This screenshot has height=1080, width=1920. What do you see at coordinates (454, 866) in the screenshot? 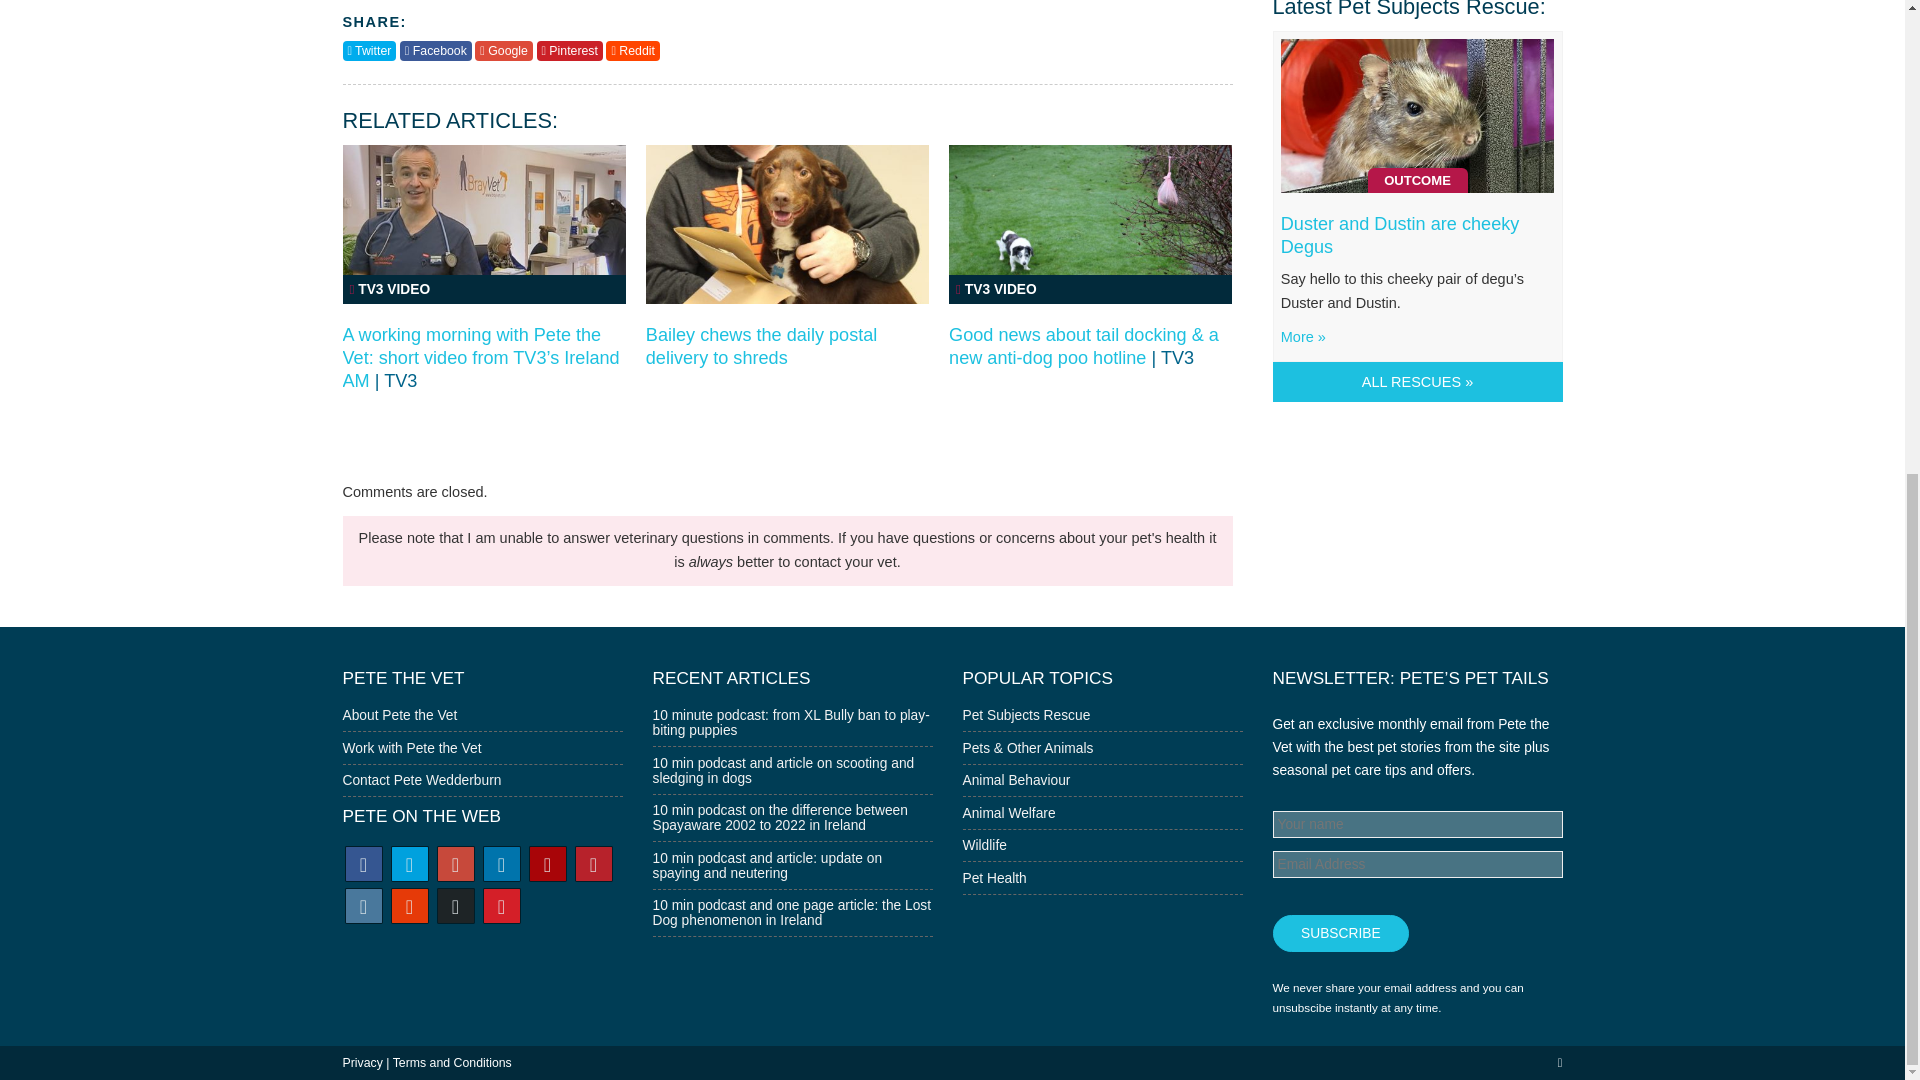
I see `Pete's GooglePlus Page` at bounding box center [454, 866].